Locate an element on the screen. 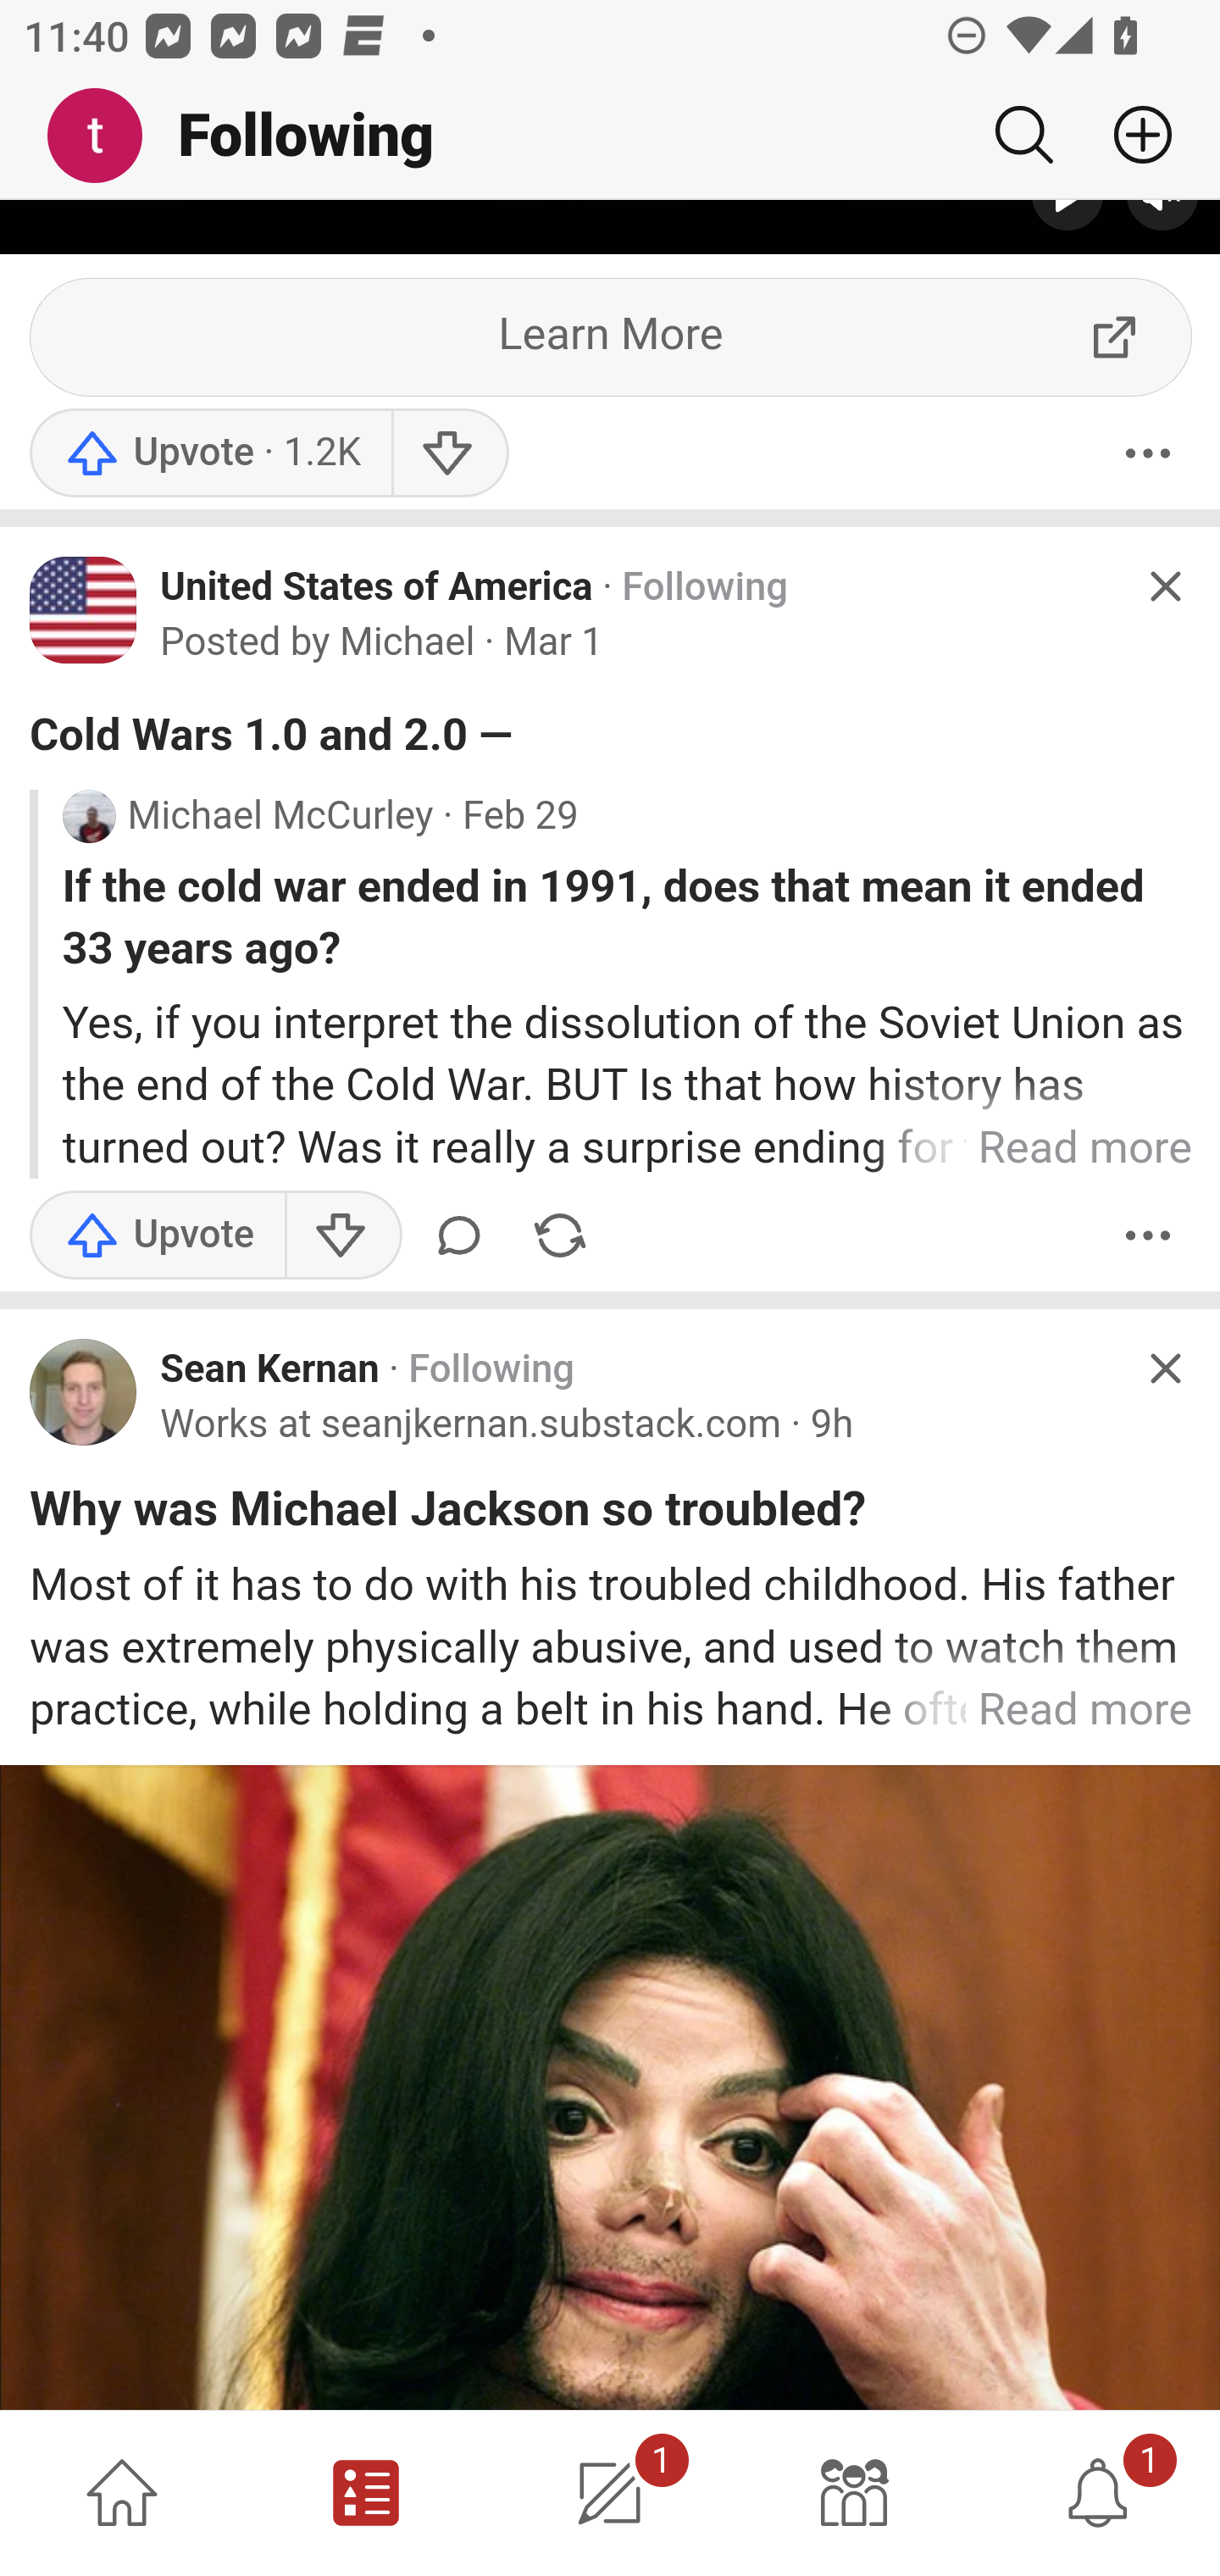  Profile photo for Sean Kernan is located at coordinates (84, 1393).